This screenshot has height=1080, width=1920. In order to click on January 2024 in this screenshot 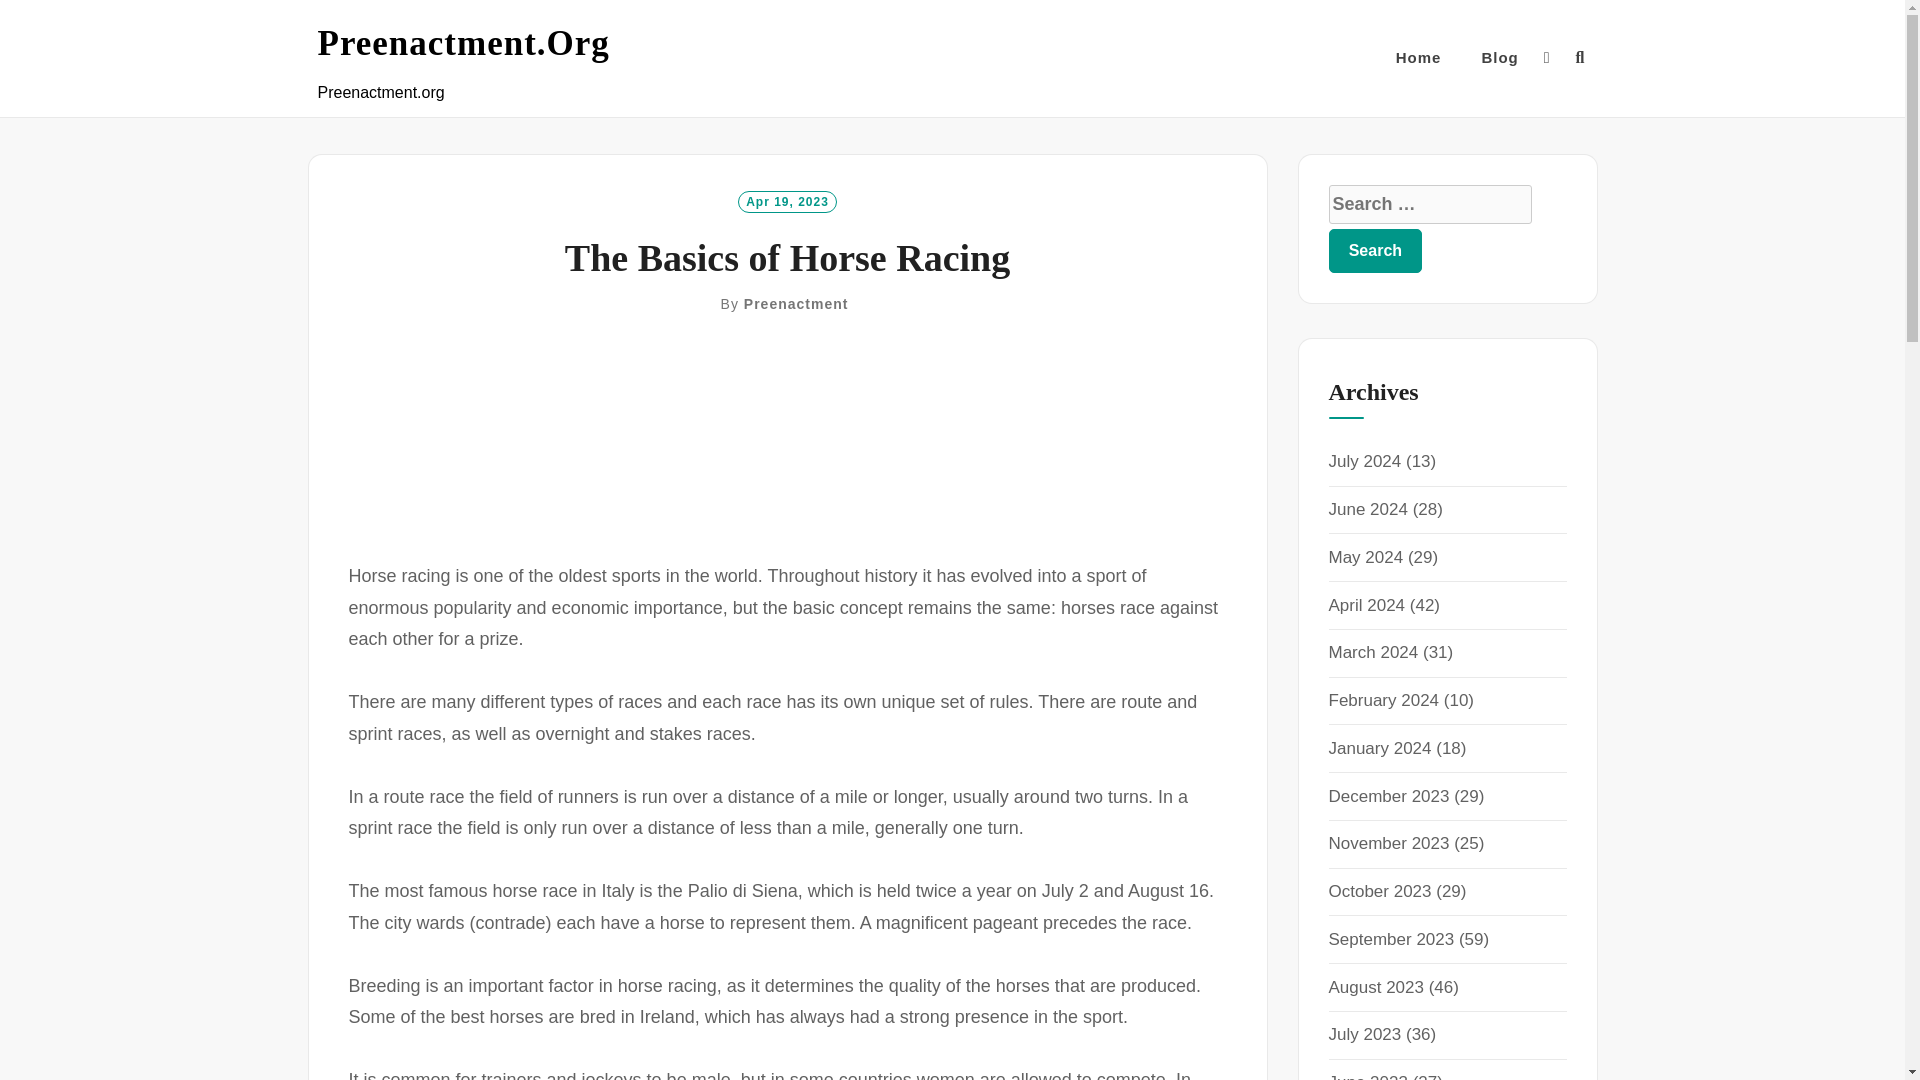, I will do `click(1379, 748)`.